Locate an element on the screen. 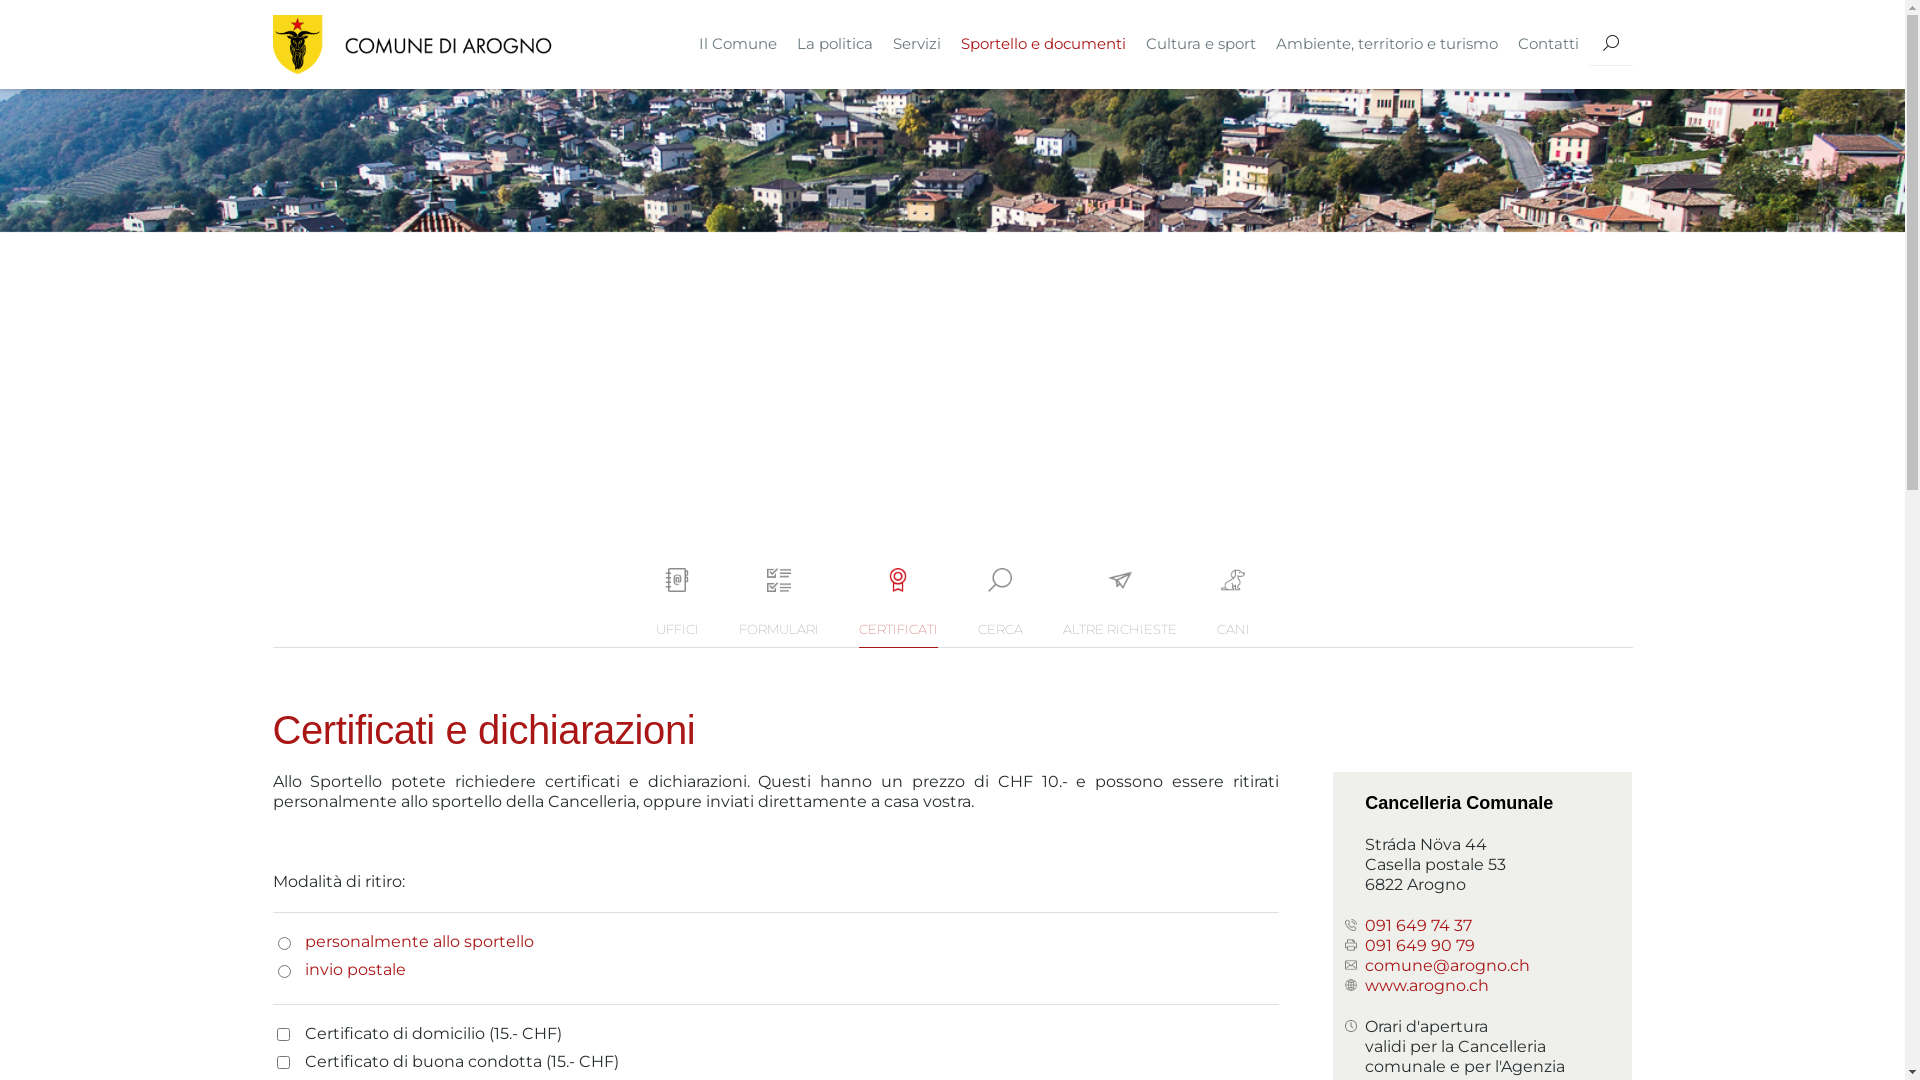  invio postale is located at coordinates (354, 970).